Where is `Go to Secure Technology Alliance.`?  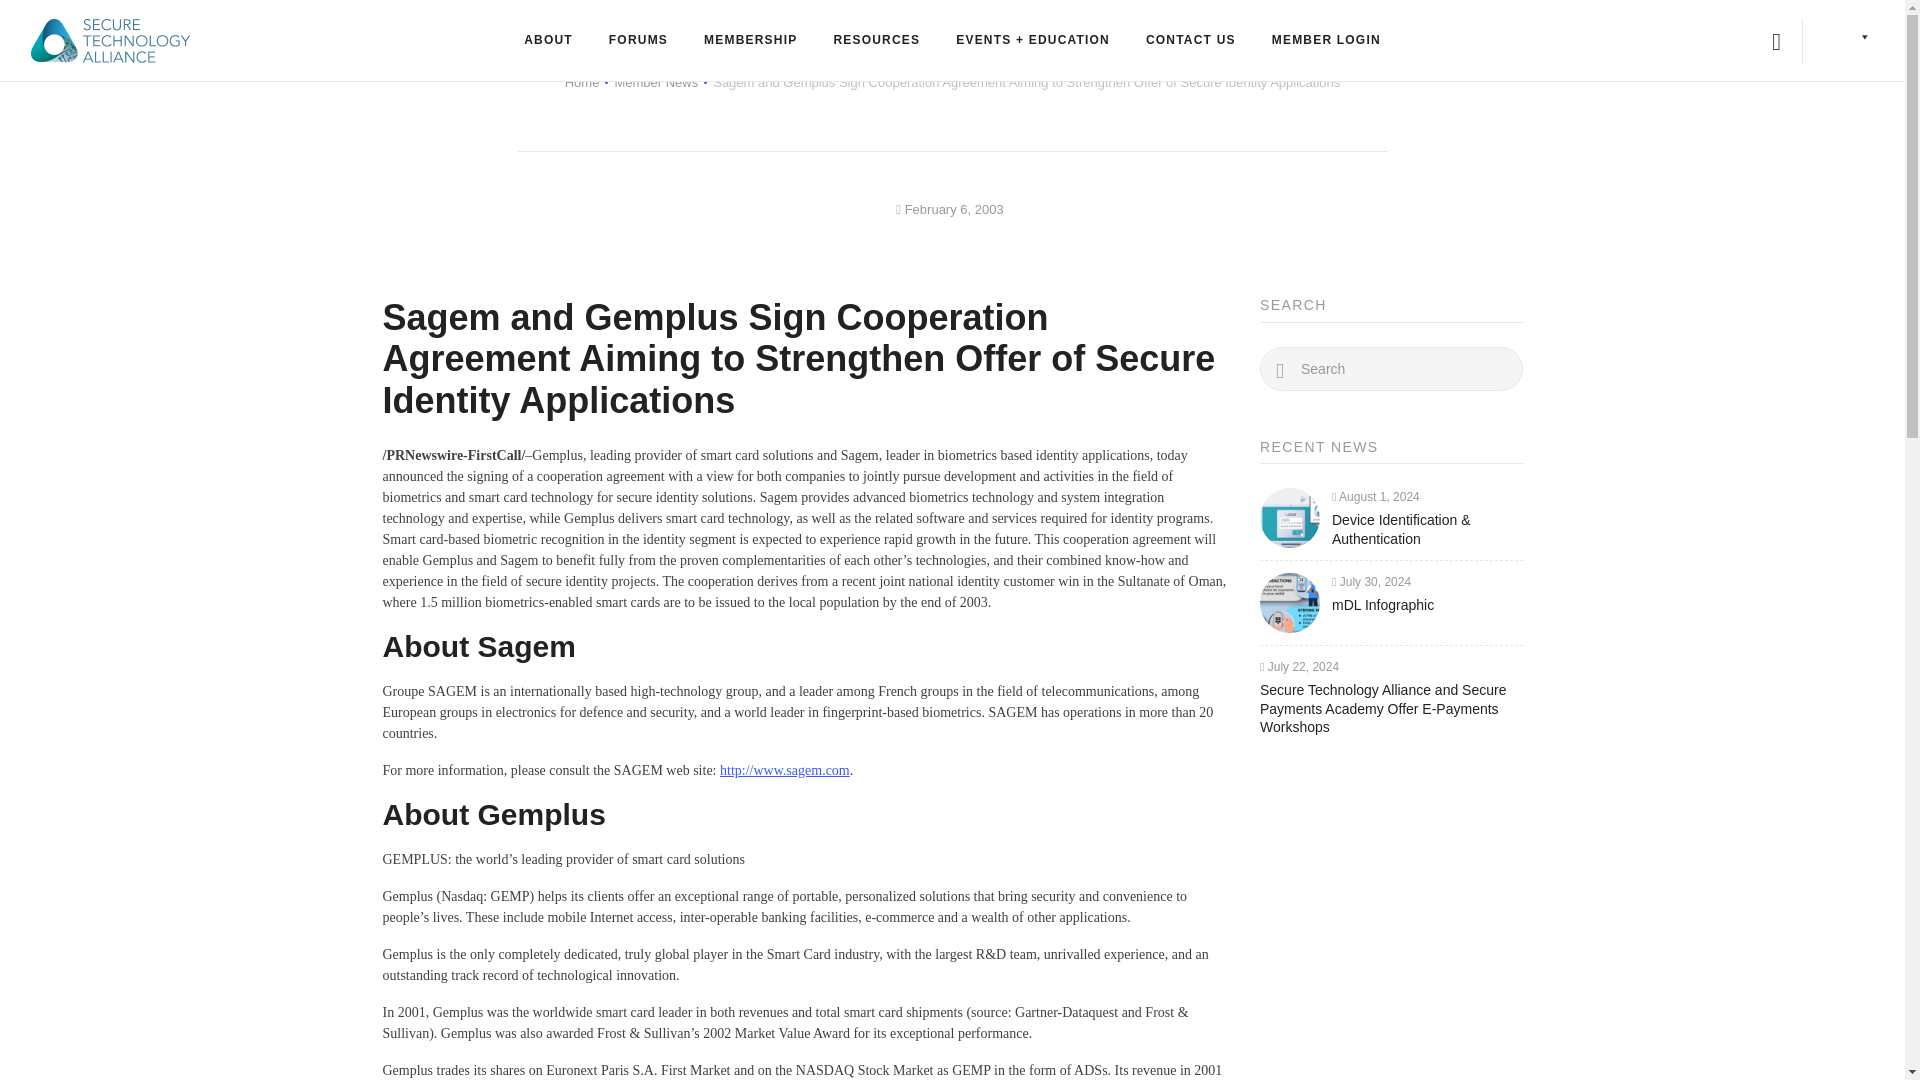 Go to Secure Technology Alliance. is located at coordinates (582, 82).